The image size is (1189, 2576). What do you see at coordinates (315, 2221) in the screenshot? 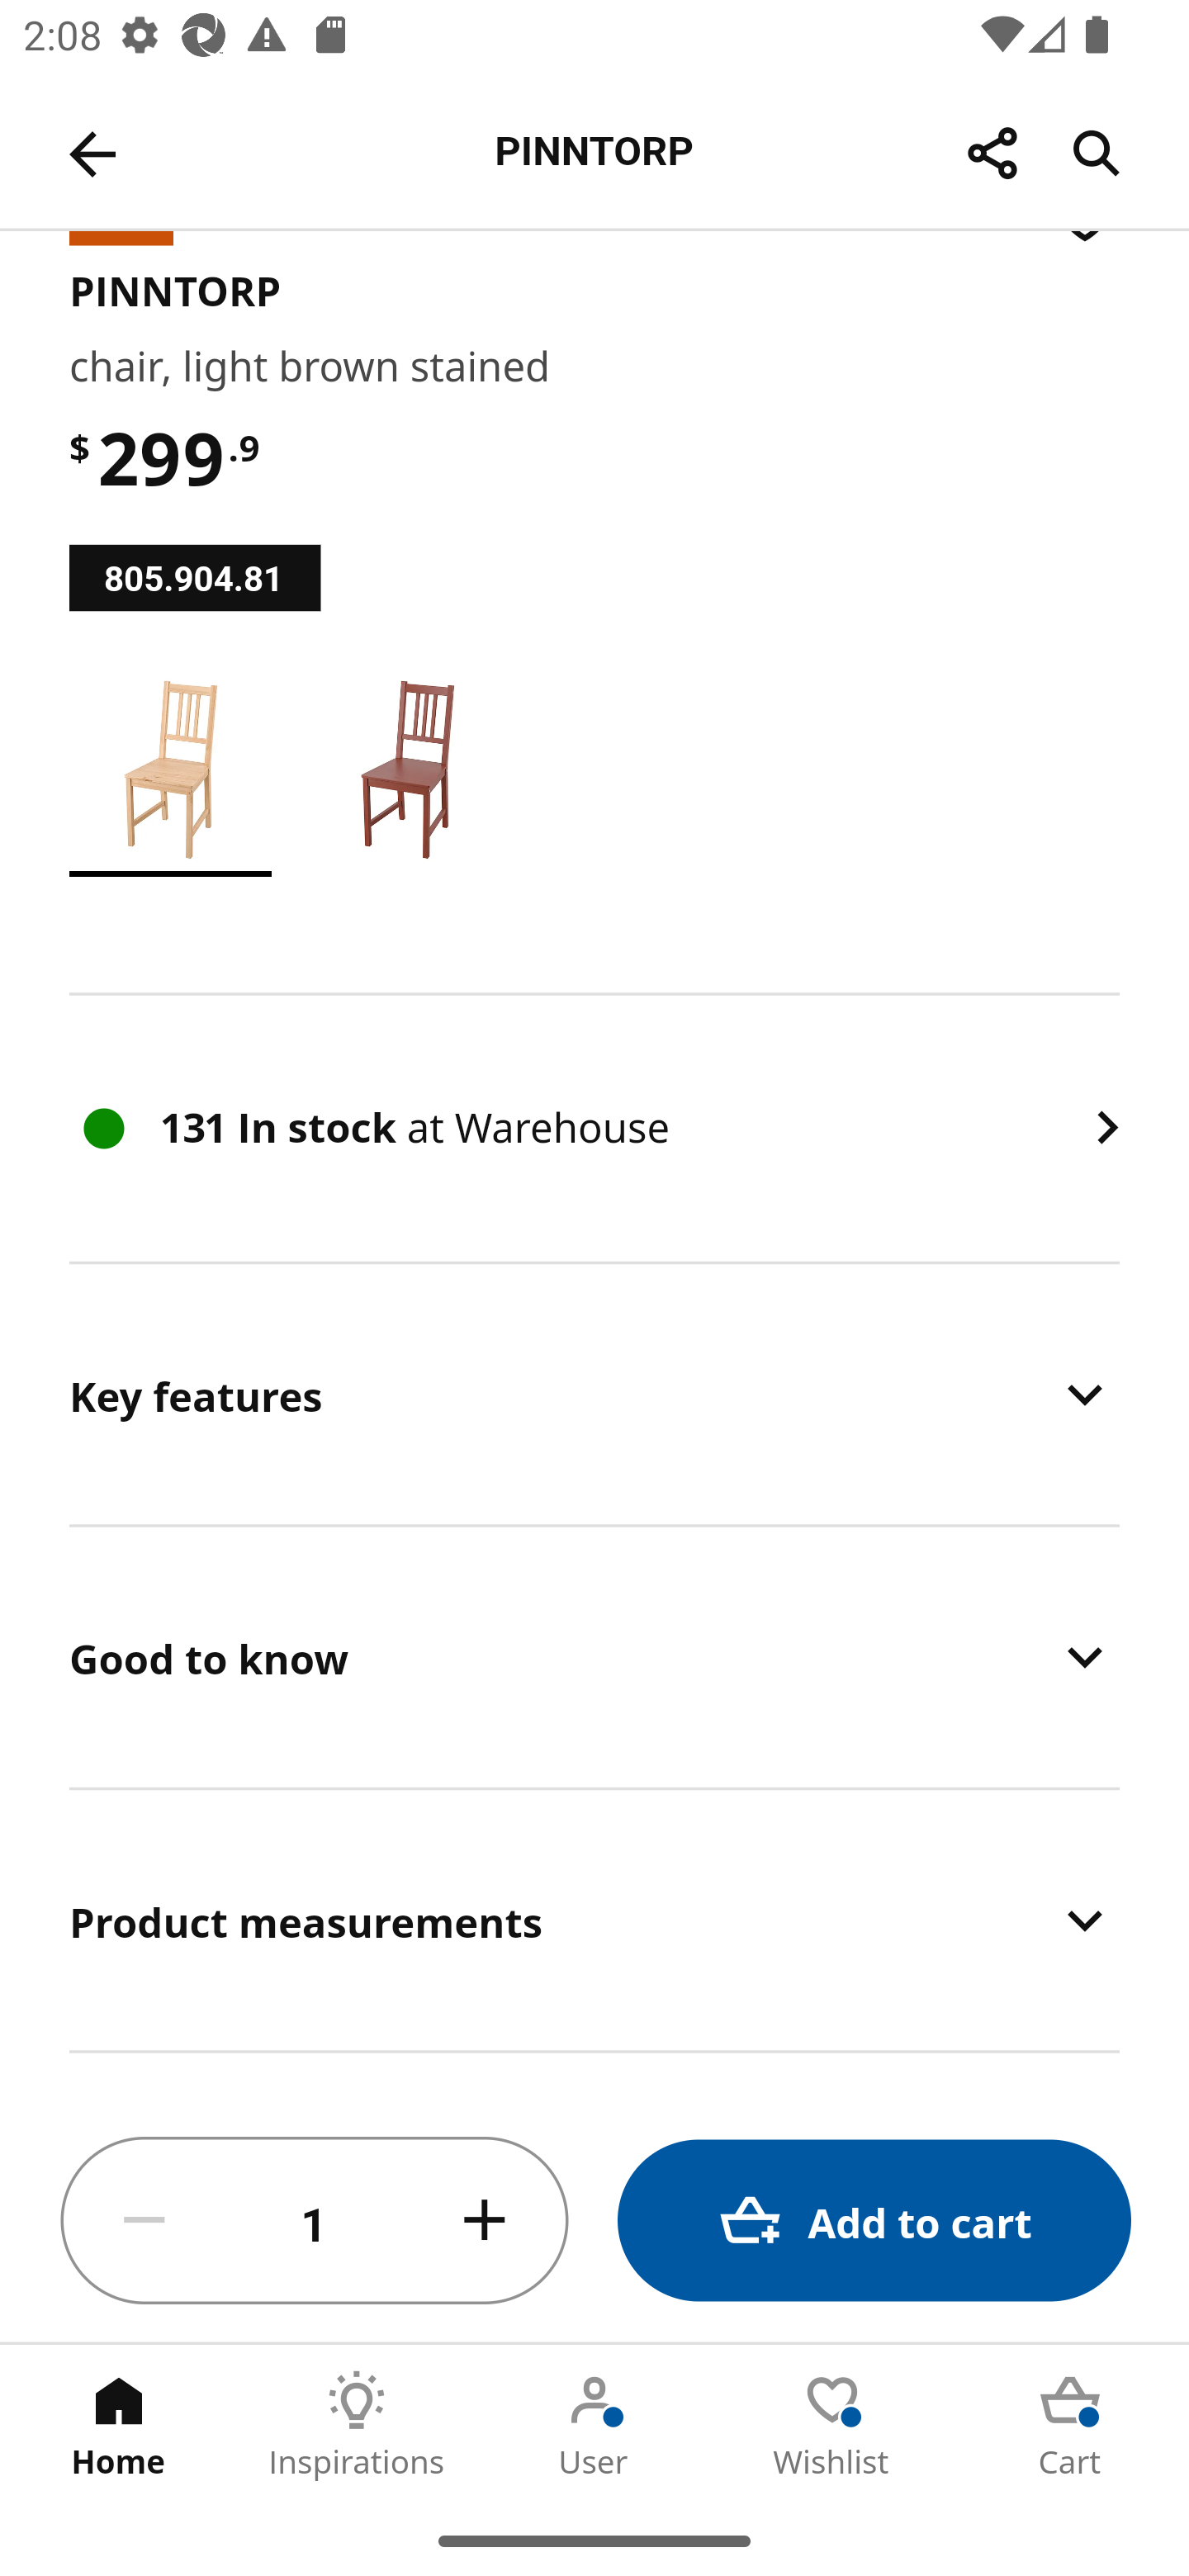
I see `1` at bounding box center [315, 2221].